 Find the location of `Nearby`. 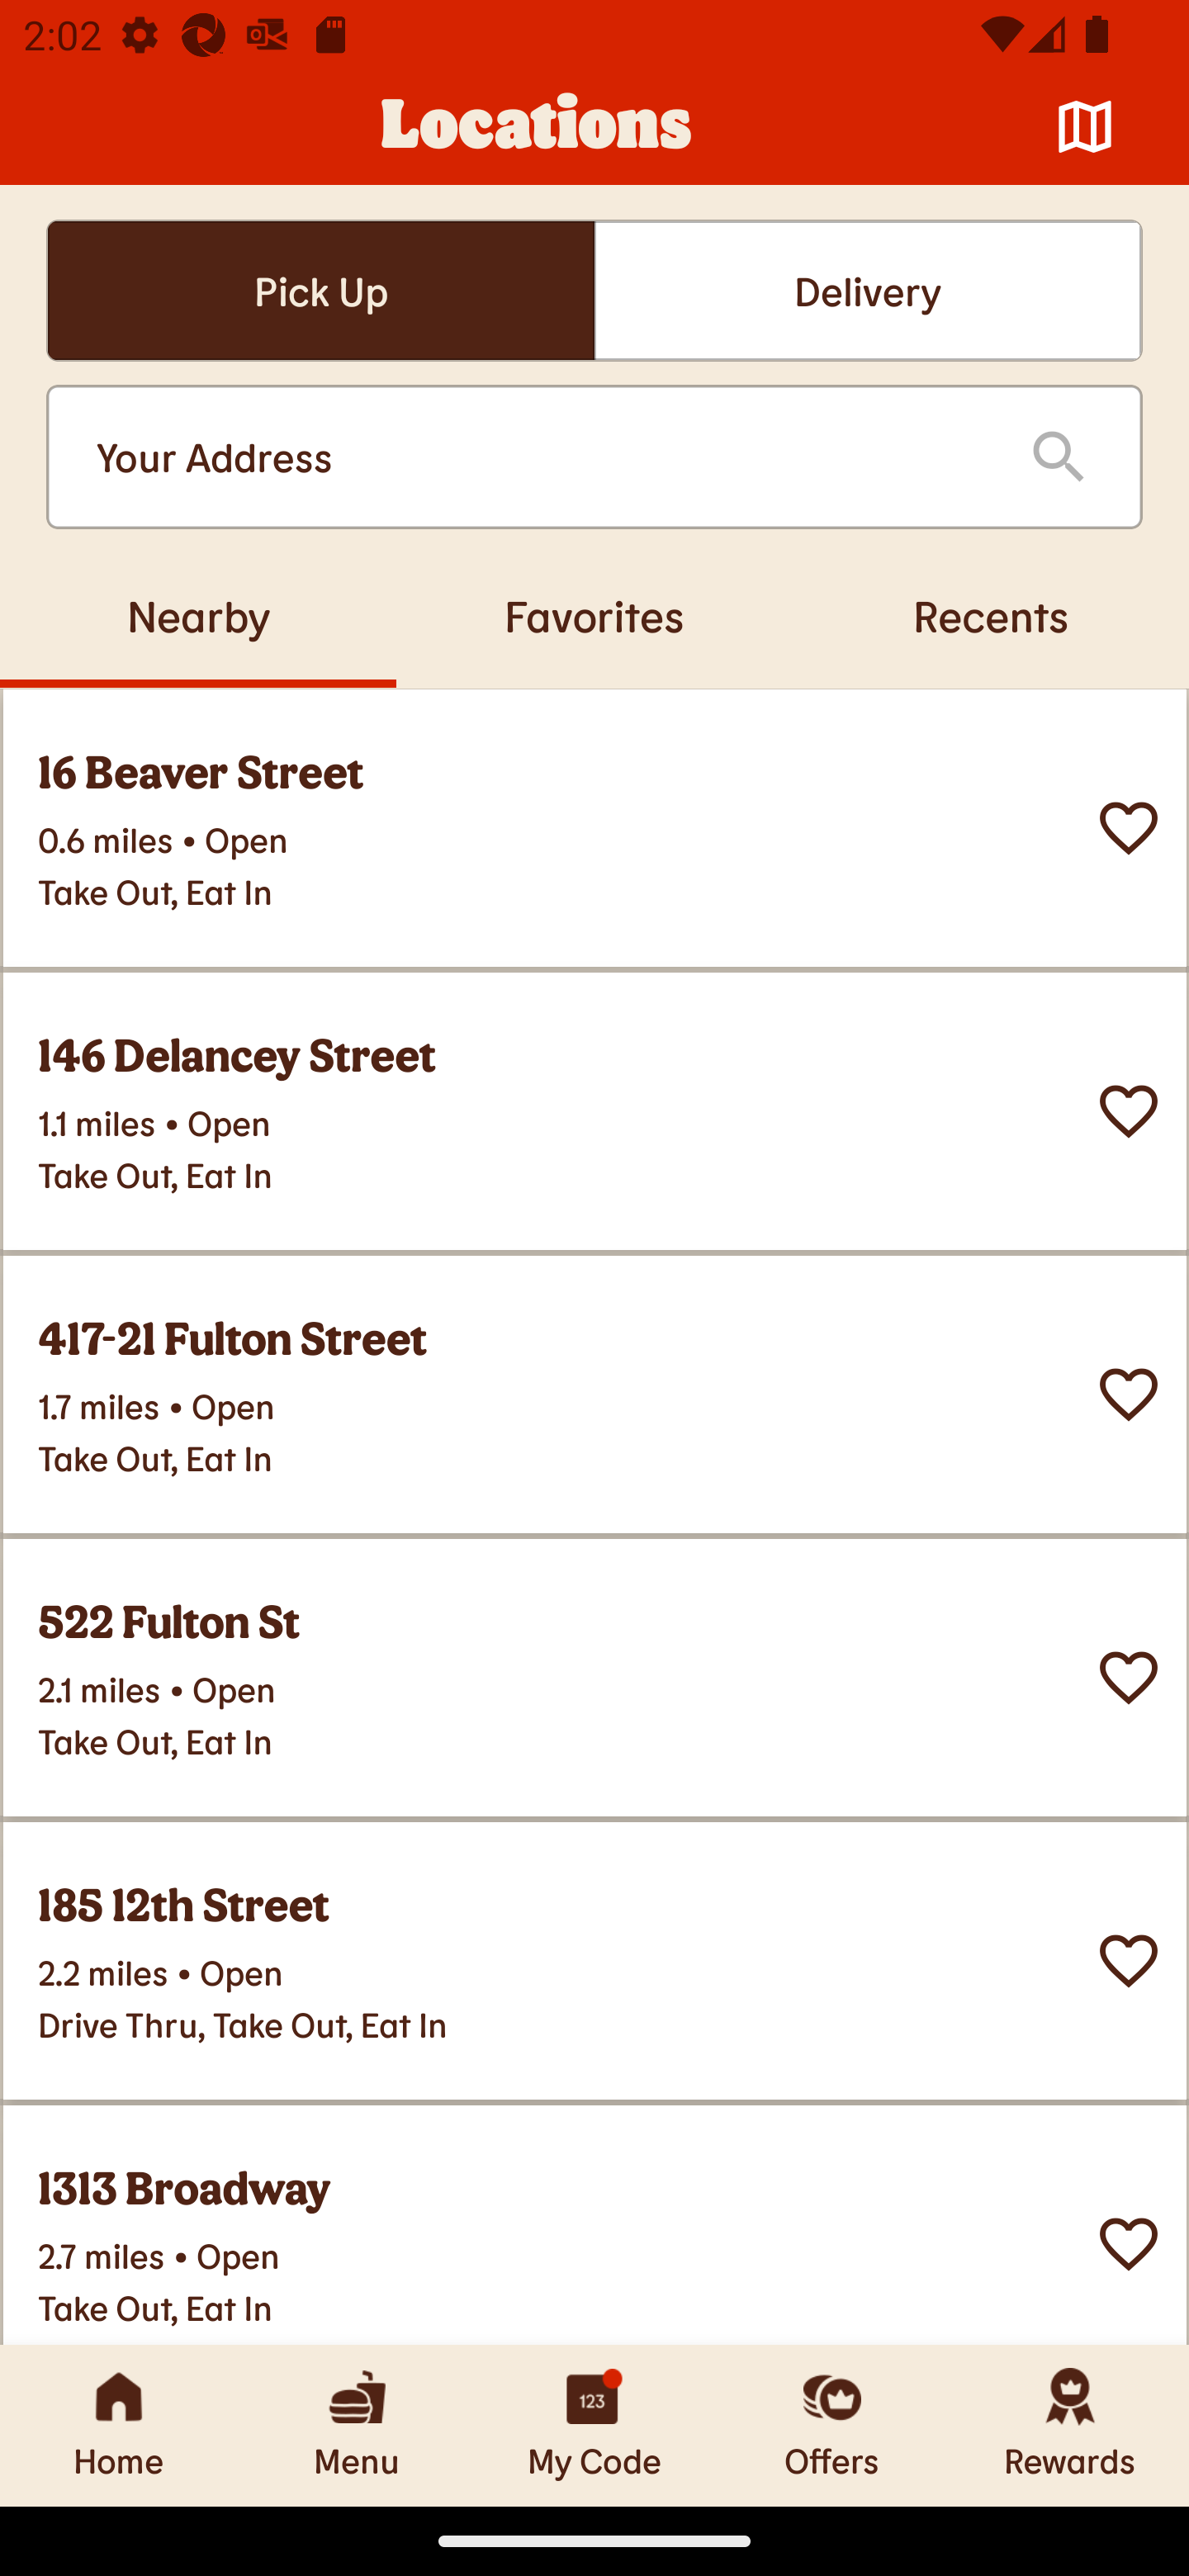

Nearby is located at coordinates (198, 615).